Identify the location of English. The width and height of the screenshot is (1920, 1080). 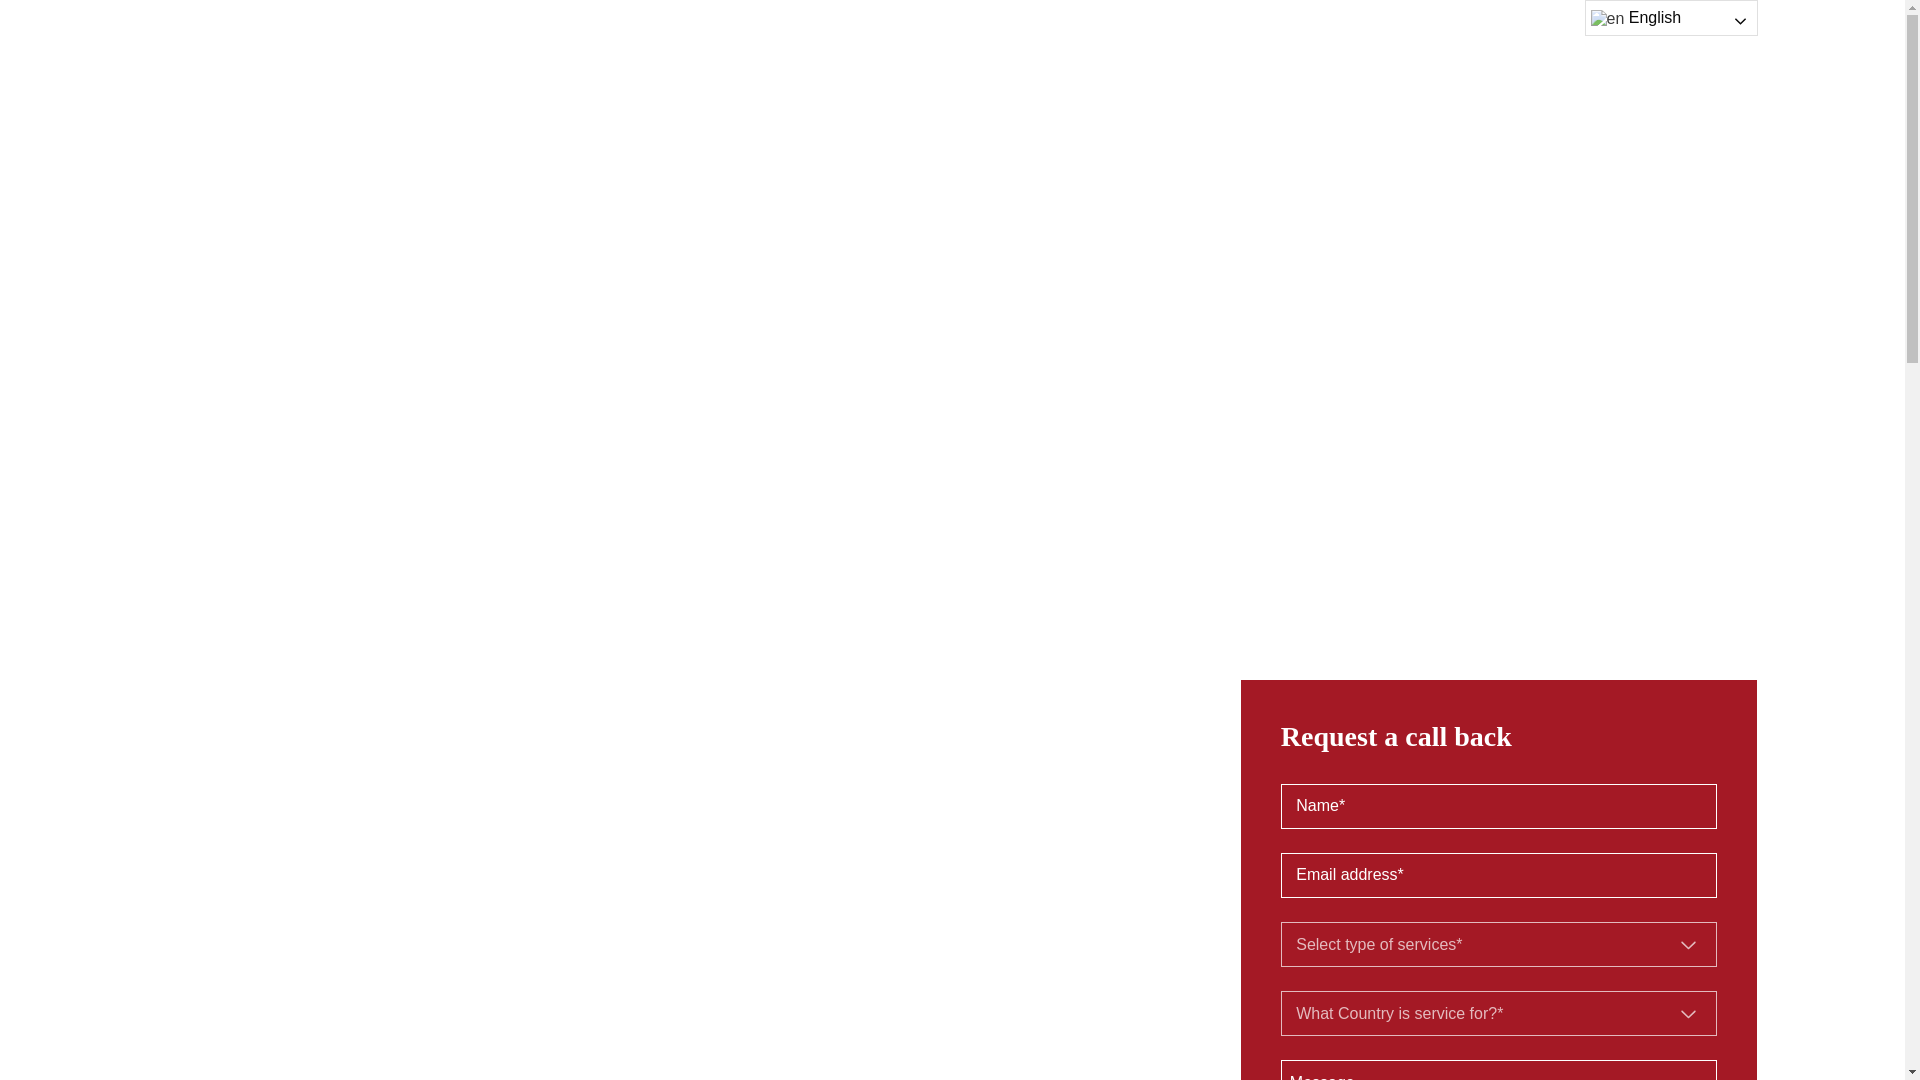
(1670, 18).